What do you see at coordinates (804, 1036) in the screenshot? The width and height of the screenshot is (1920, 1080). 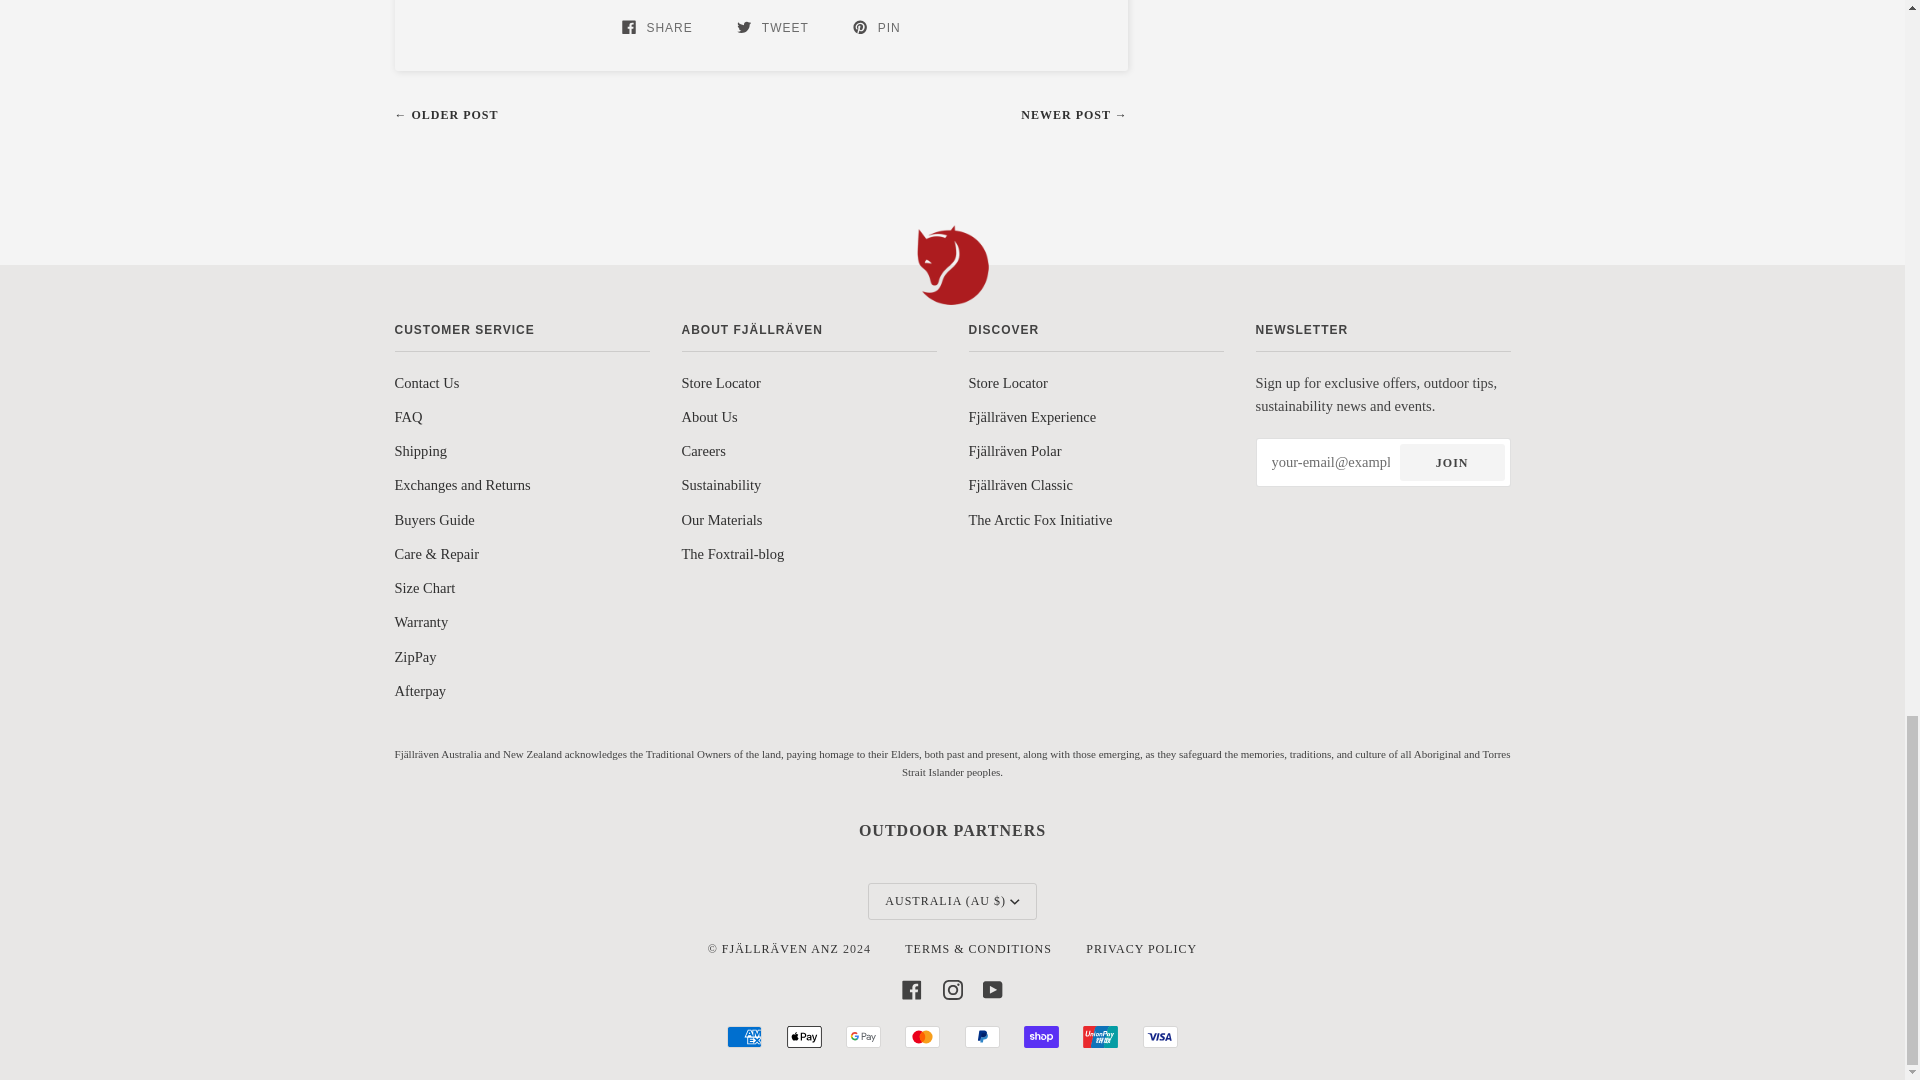 I see `APPLE PAY` at bounding box center [804, 1036].